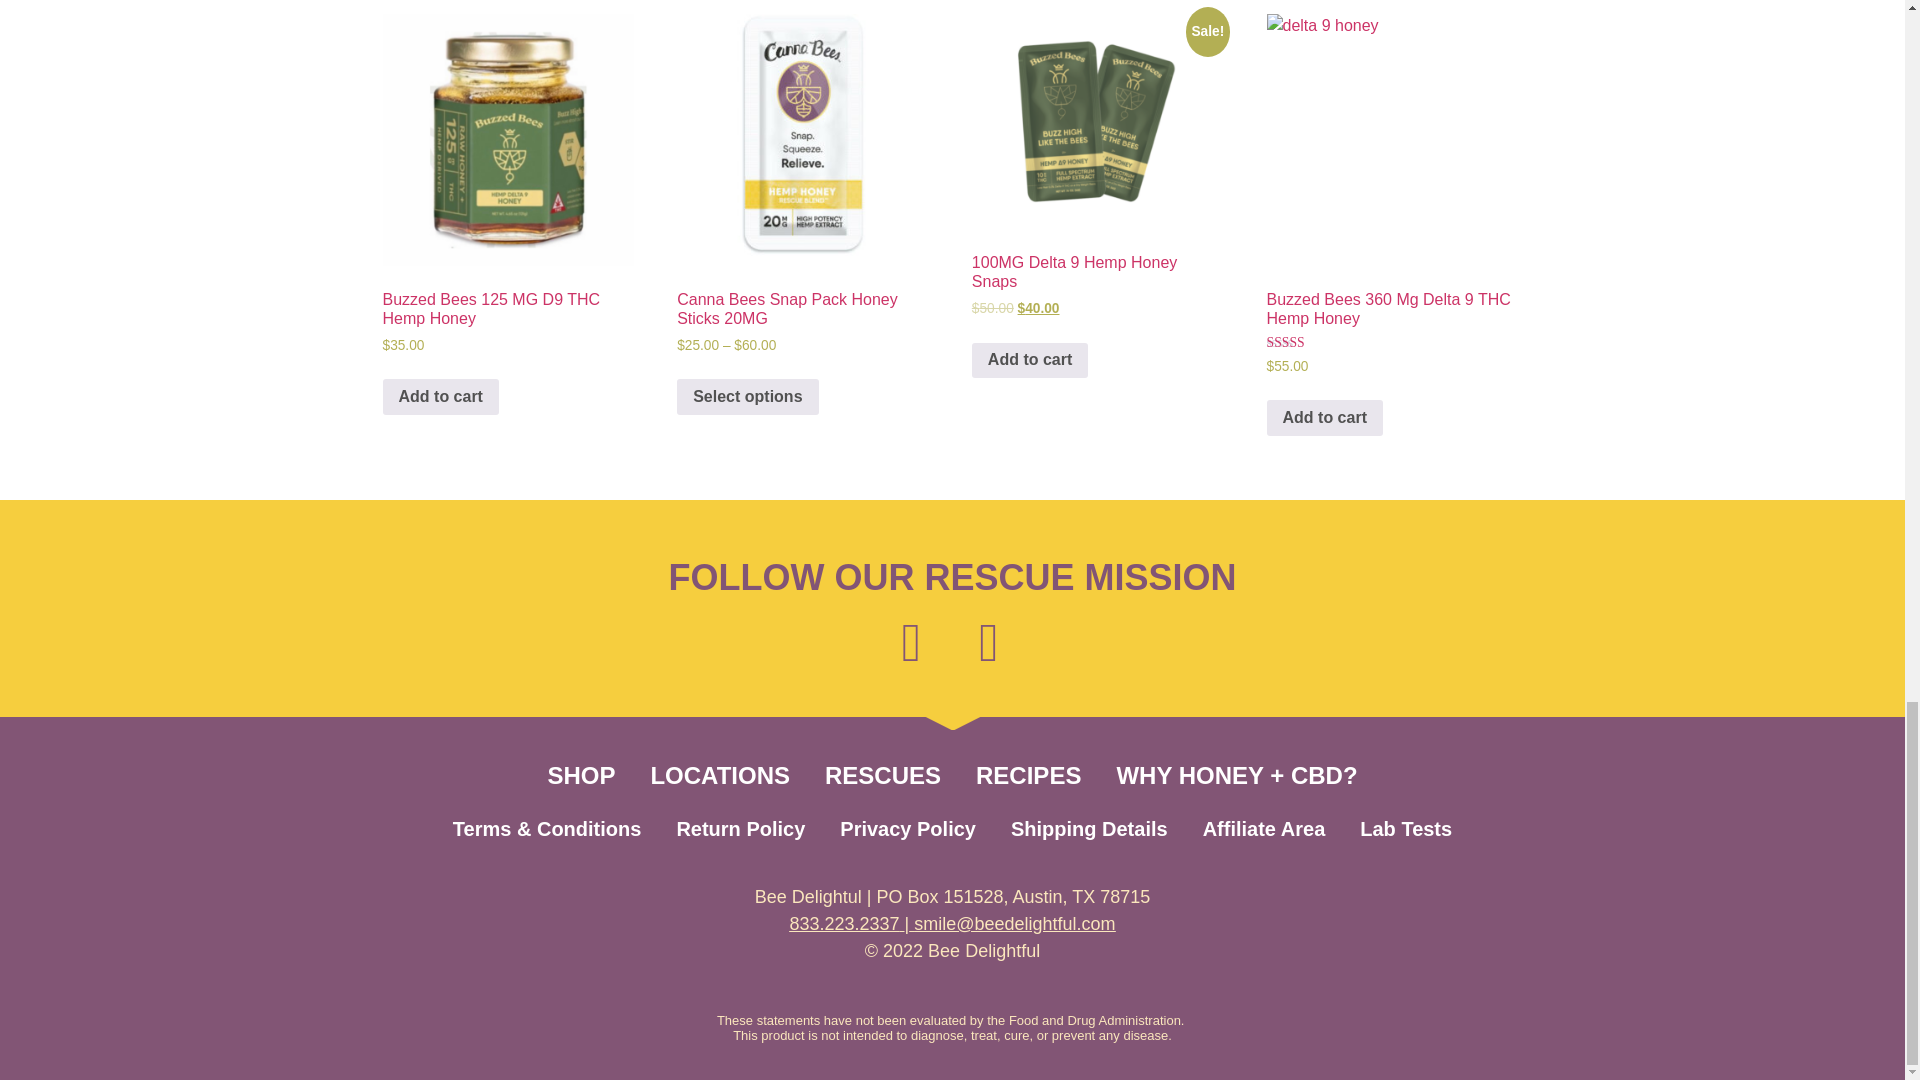  Describe the element at coordinates (1030, 361) in the screenshot. I see `Add to cart` at that location.